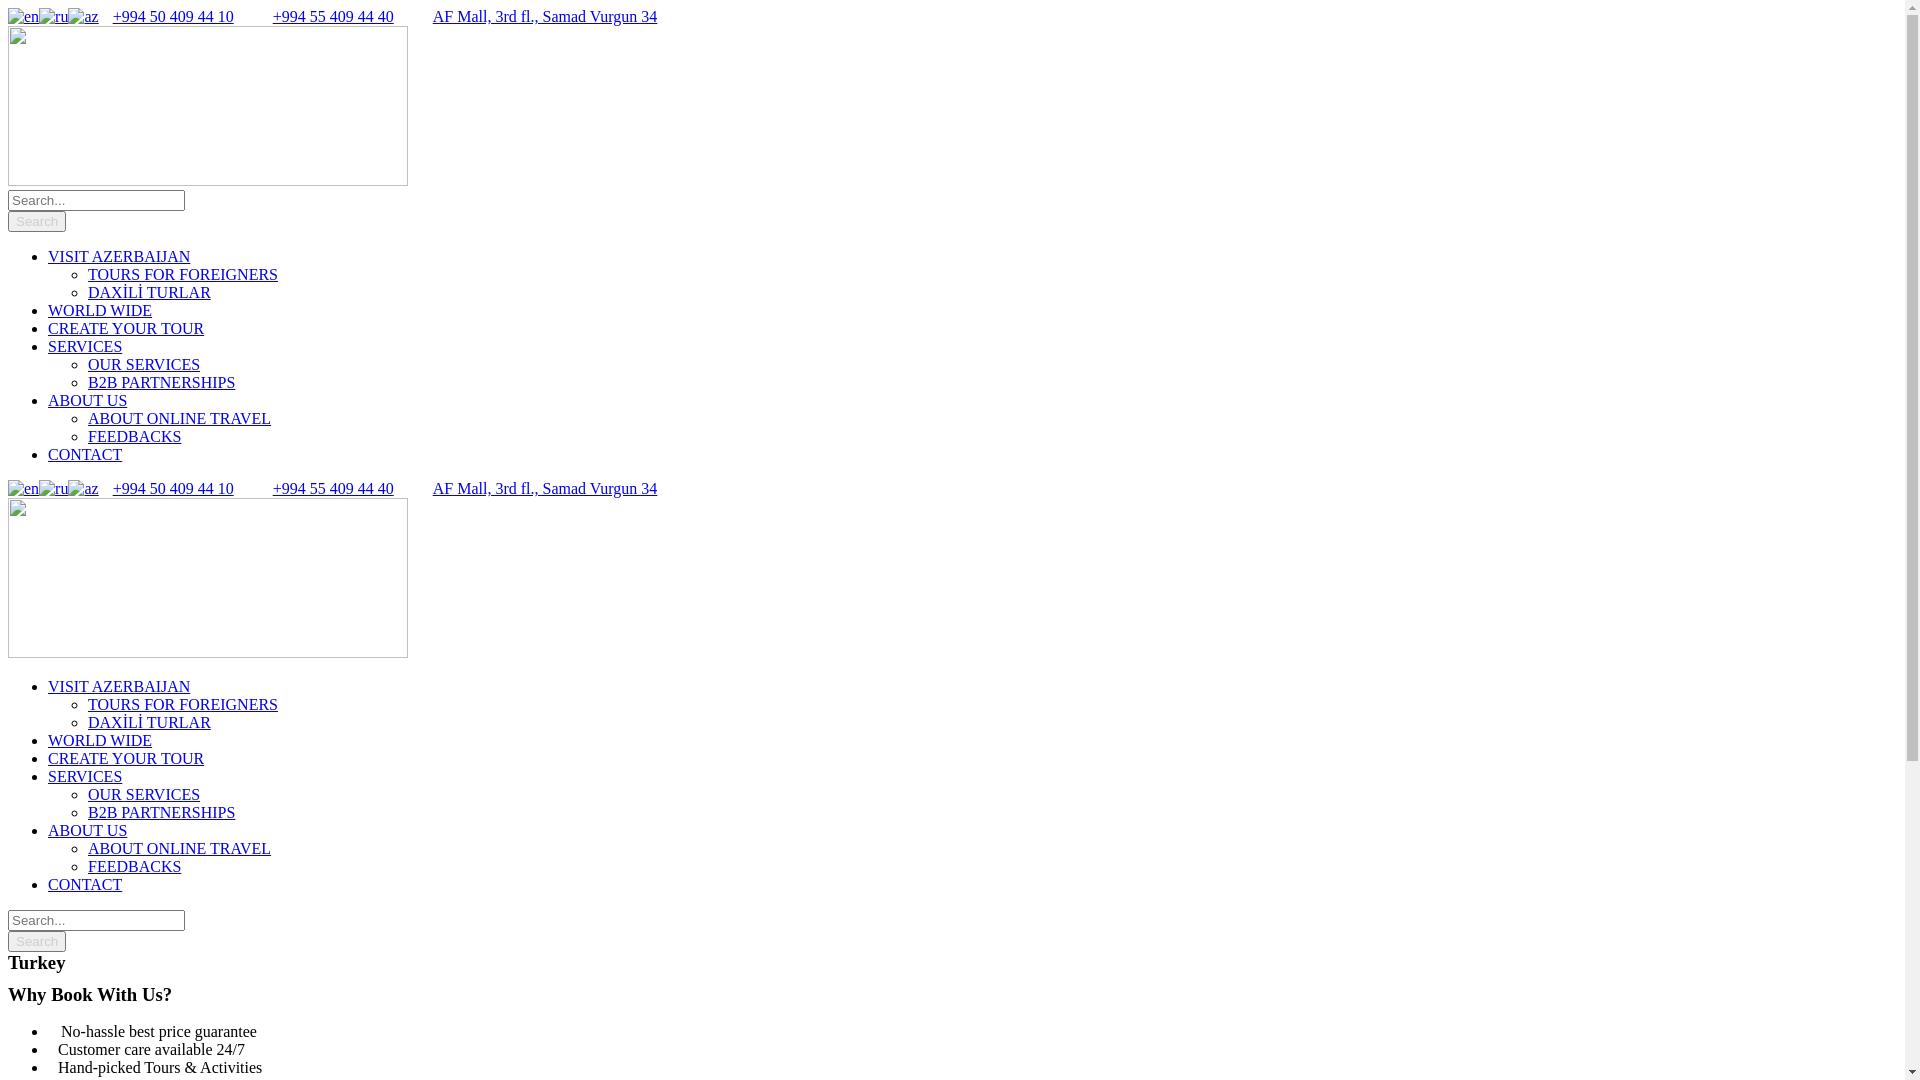 The height and width of the screenshot is (1080, 1920). What do you see at coordinates (100, 310) in the screenshot?
I see `WORLD WIDE` at bounding box center [100, 310].